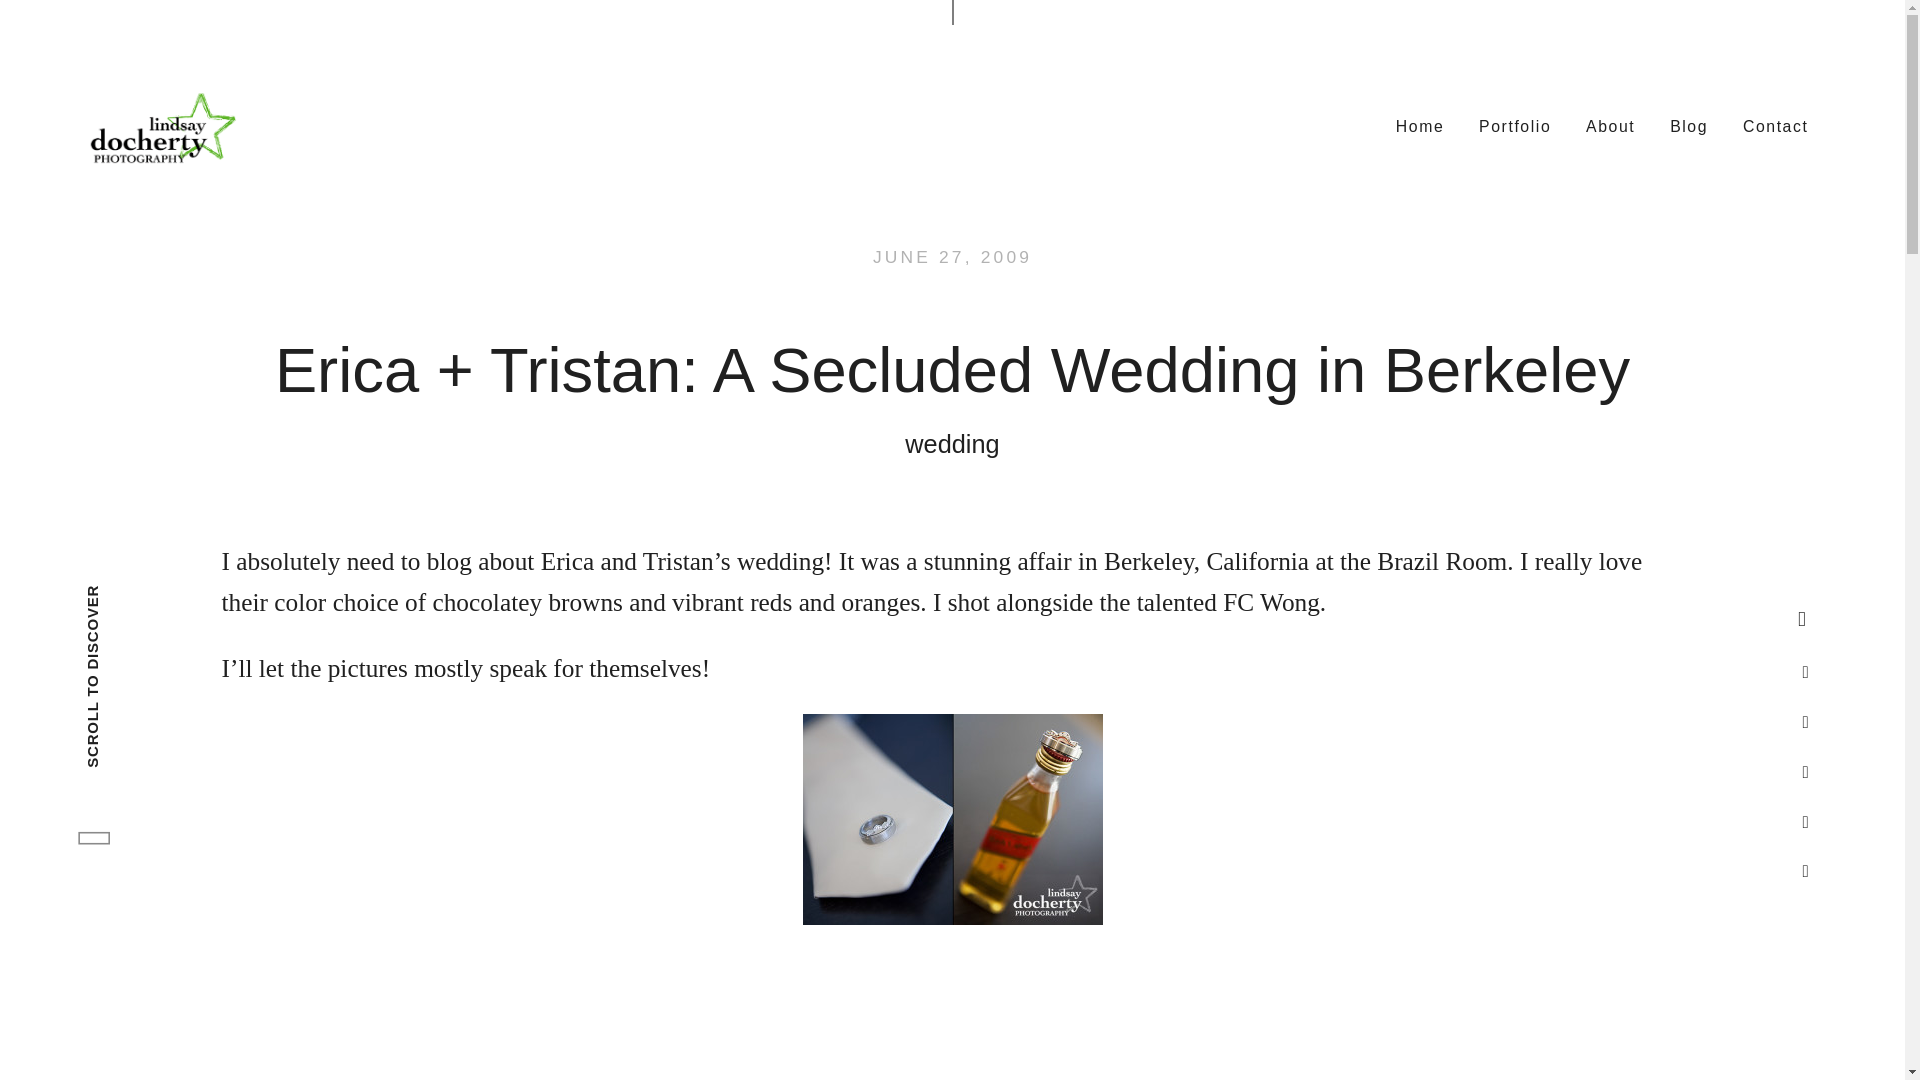  I want to click on Contact, so click(1776, 125).